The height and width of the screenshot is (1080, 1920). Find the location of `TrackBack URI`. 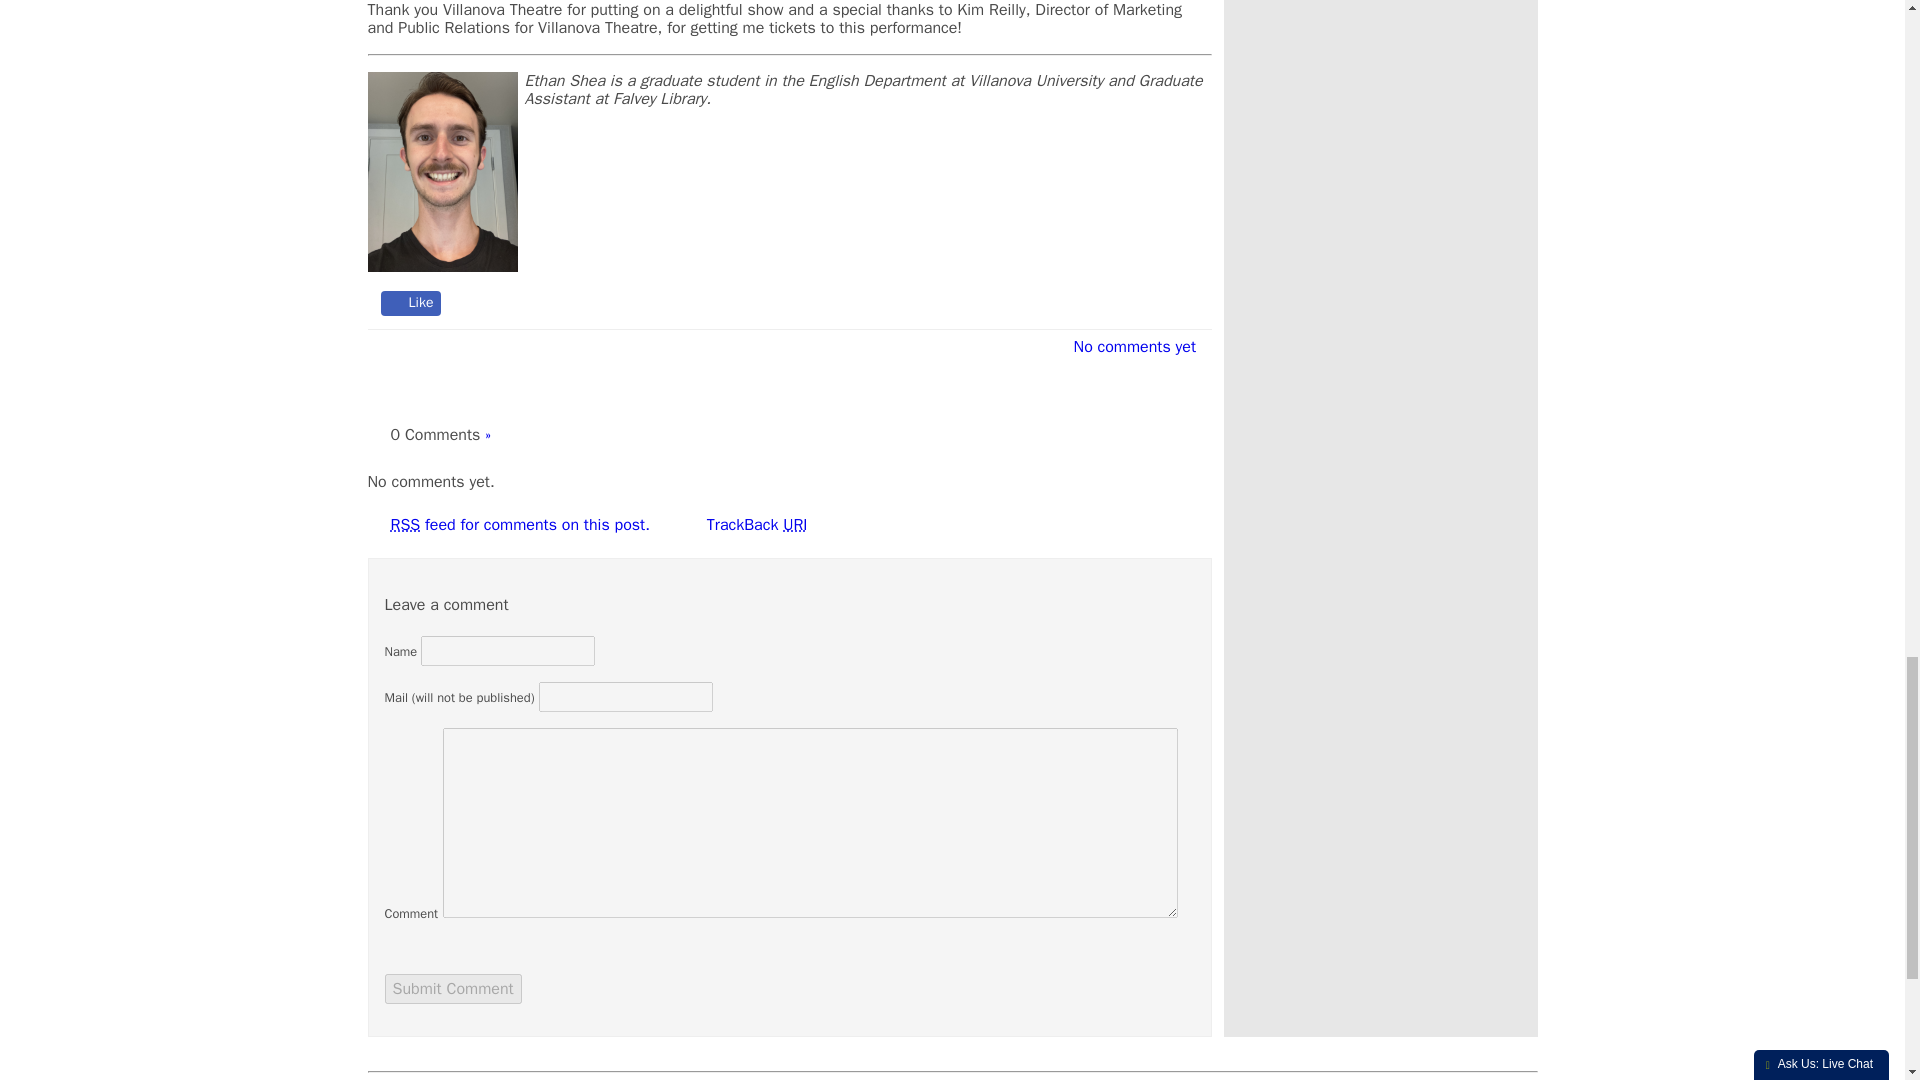

TrackBack URI is located at coordinates (752, 524).